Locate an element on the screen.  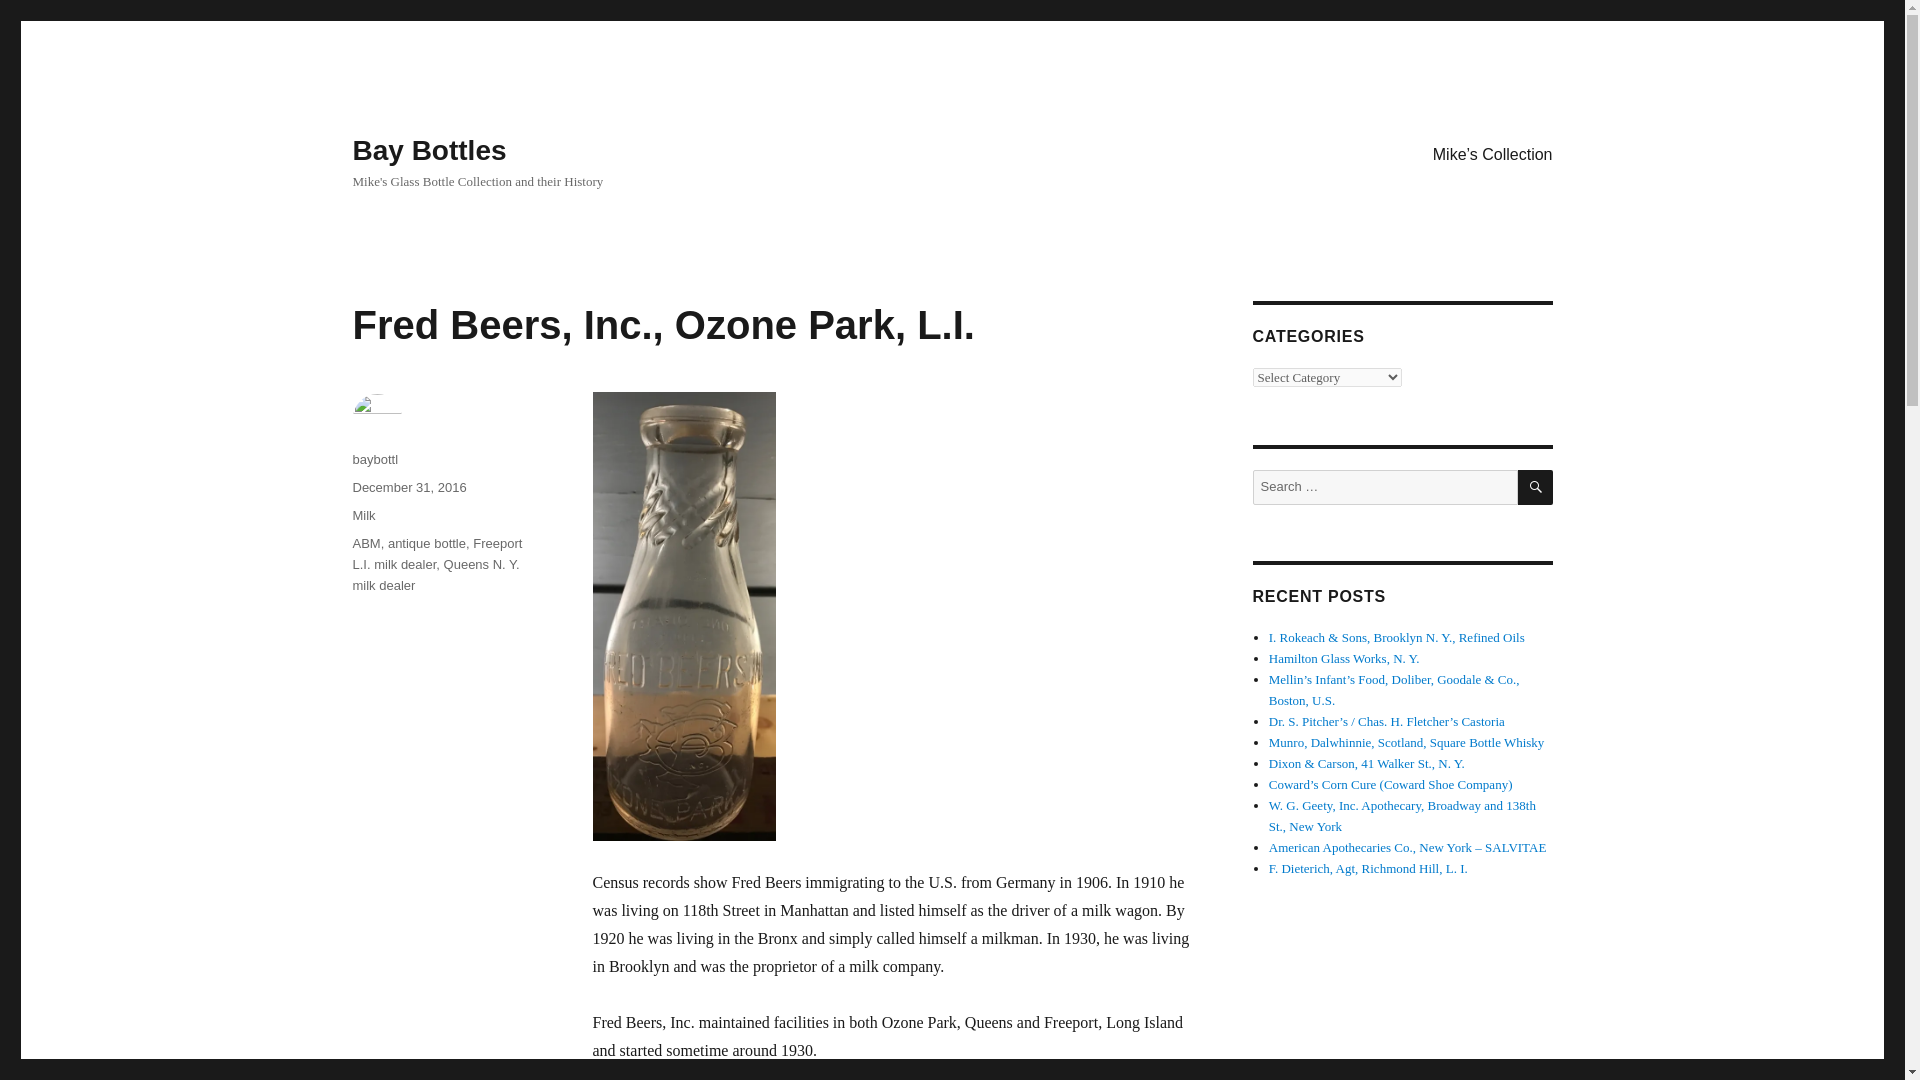
Hamilton Glass Works, N. Y. is located at coordinates (1344, 658).